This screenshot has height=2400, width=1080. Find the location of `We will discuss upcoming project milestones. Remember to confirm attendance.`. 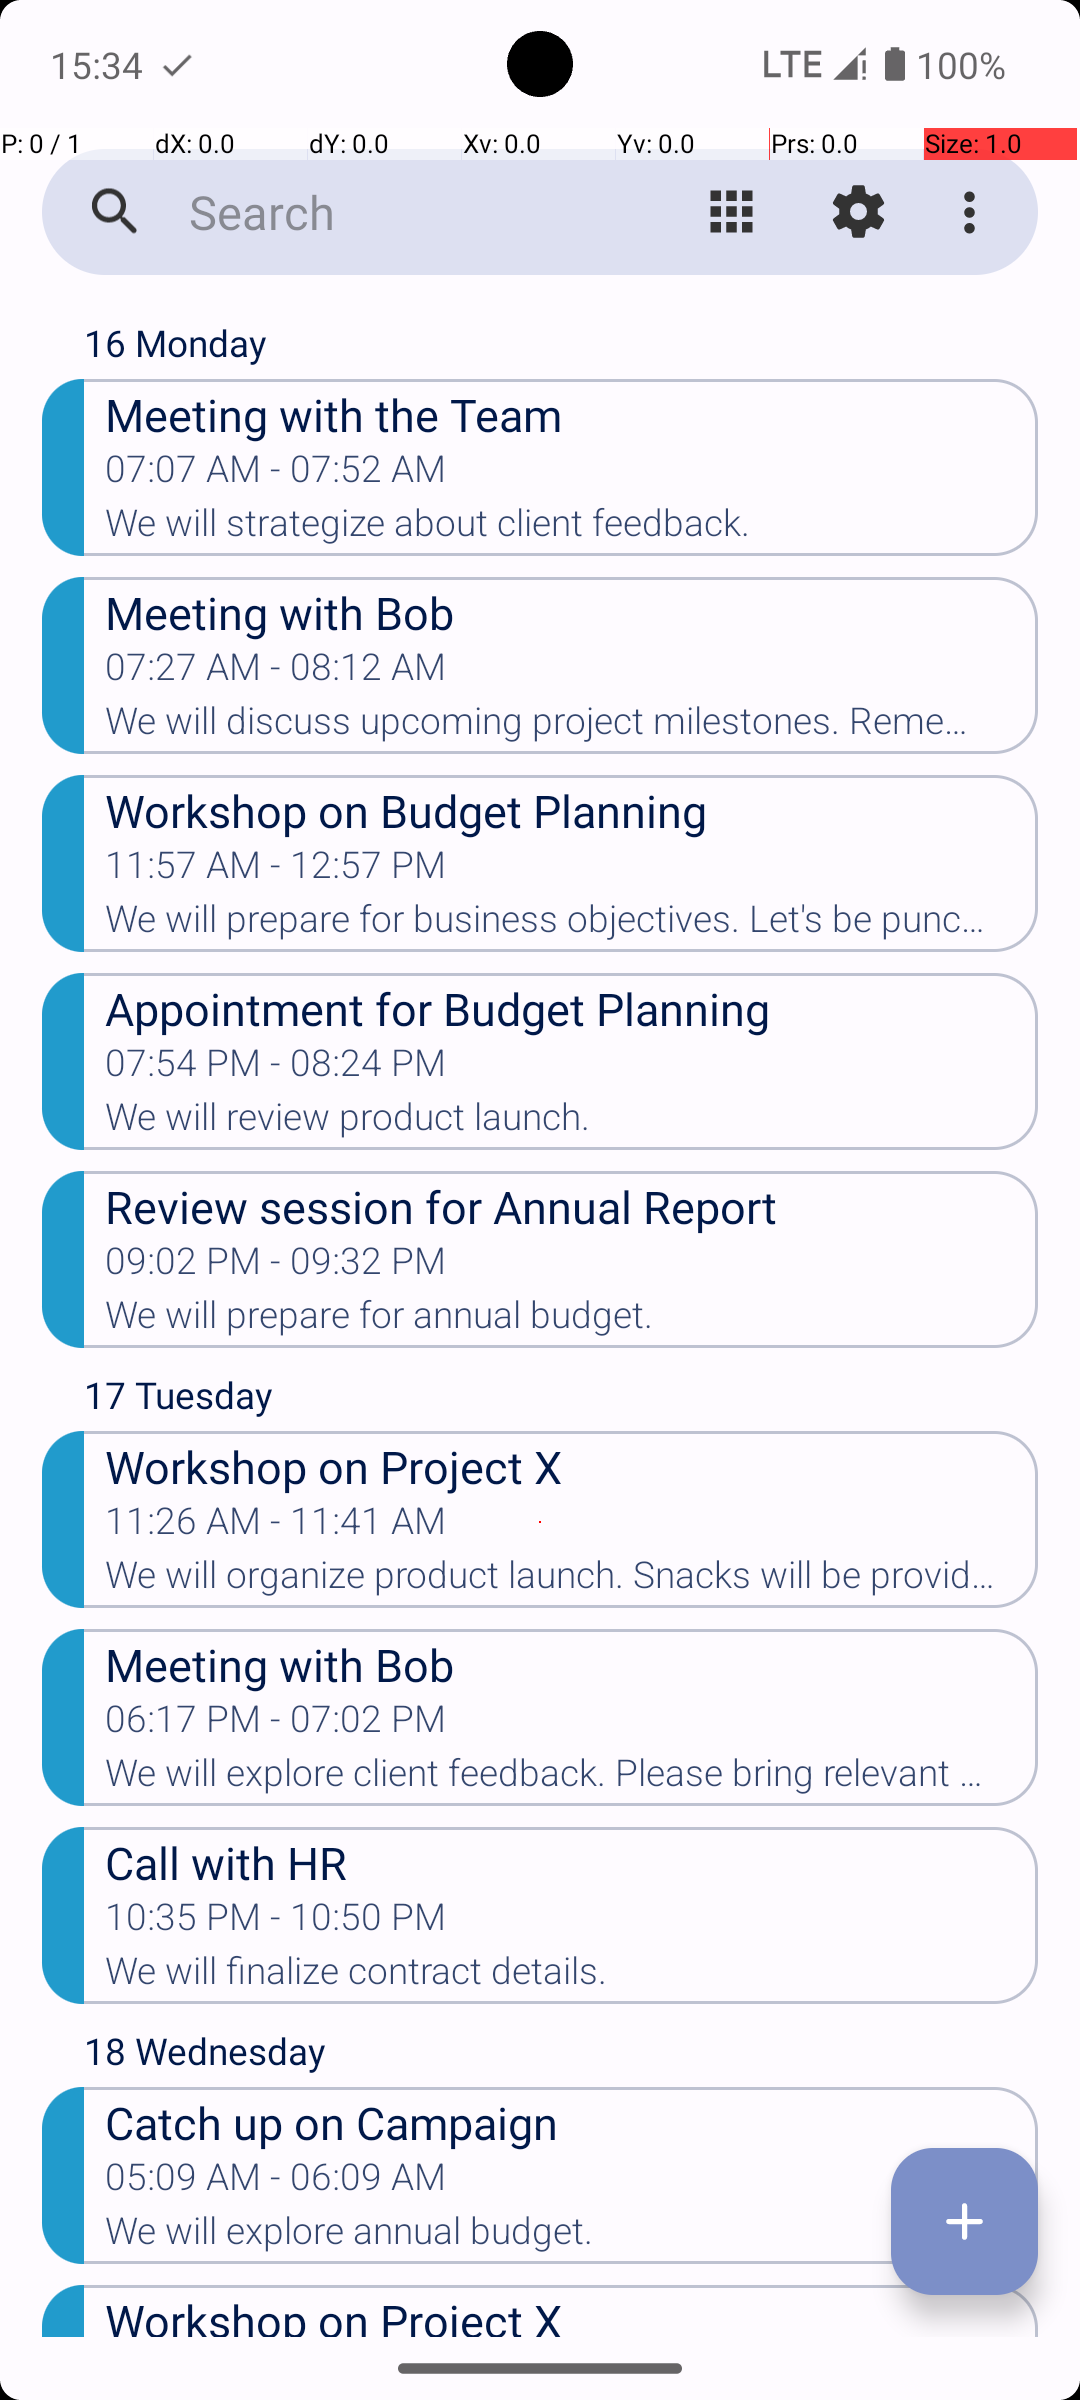

We will discuss upcoming project milestones. Remember to confirm attendance. is located at coordinates (572, 727).